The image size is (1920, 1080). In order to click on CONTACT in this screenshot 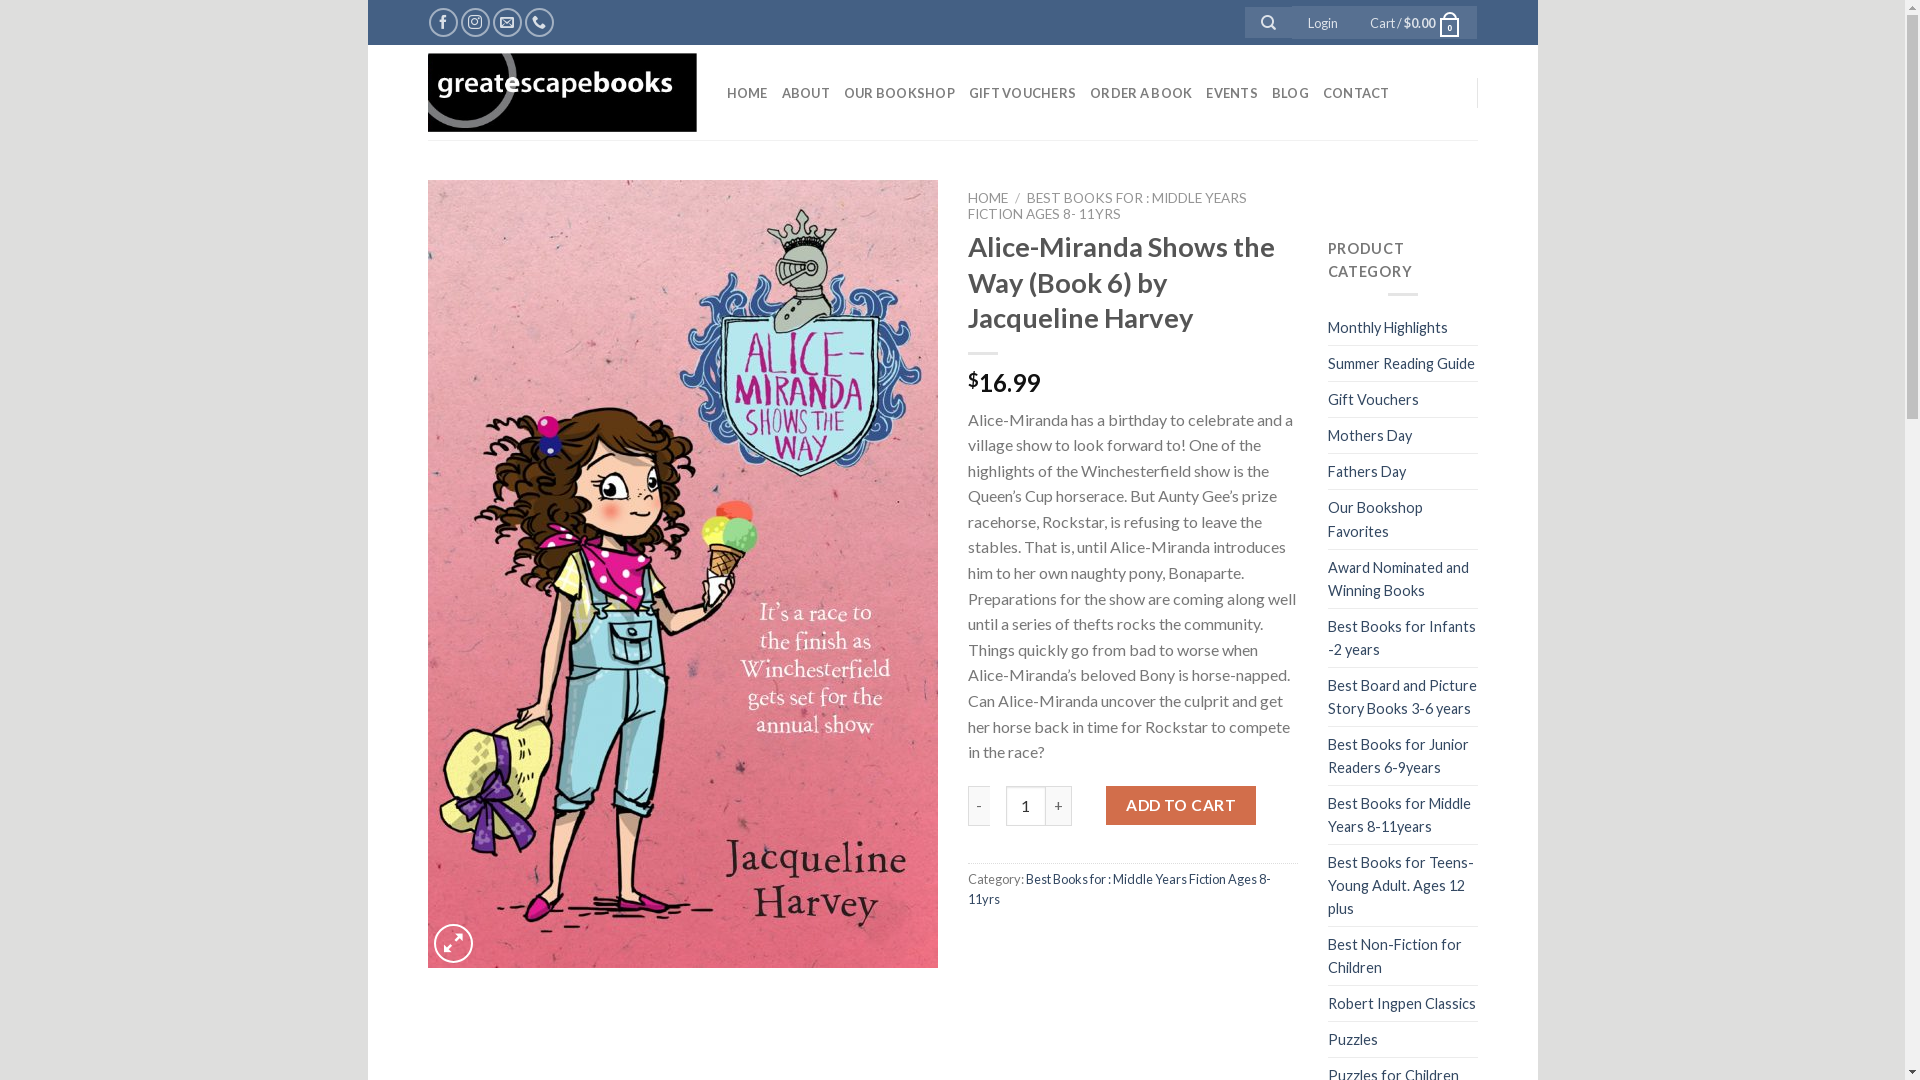, I will do `click(1356, 92)`.